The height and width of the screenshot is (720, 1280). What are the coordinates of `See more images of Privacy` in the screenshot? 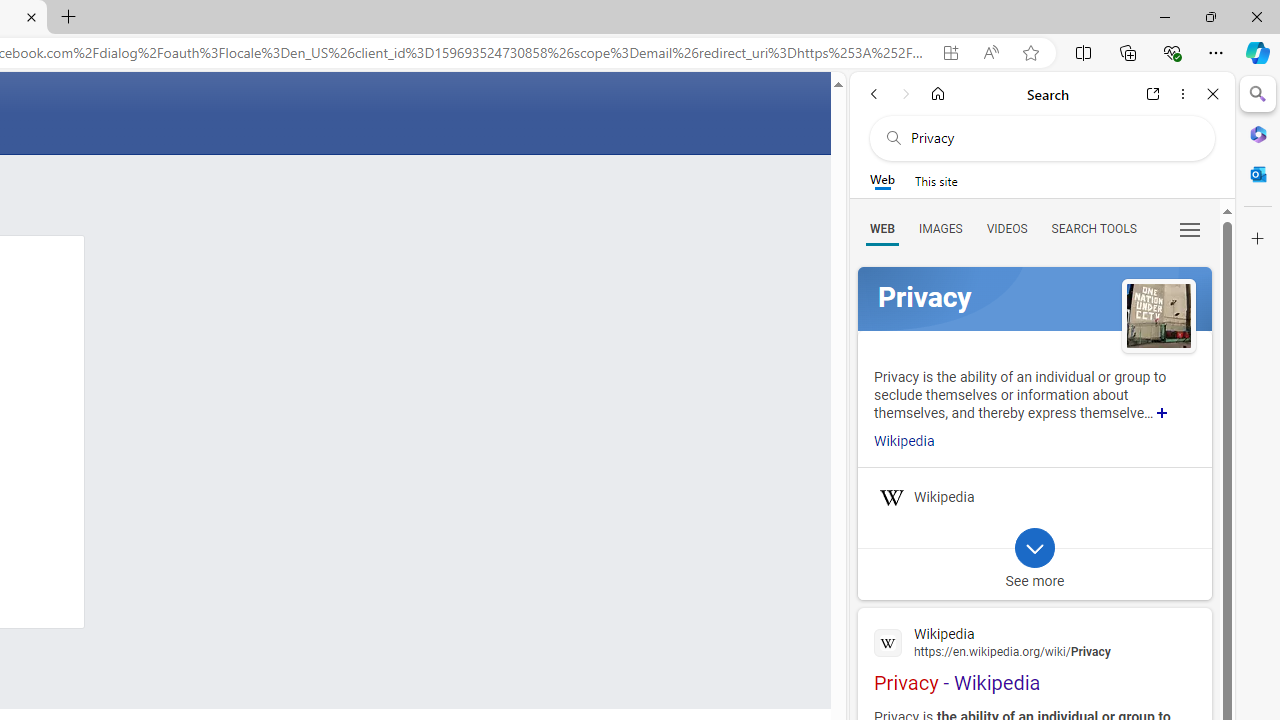 It's located at (1158, 318).